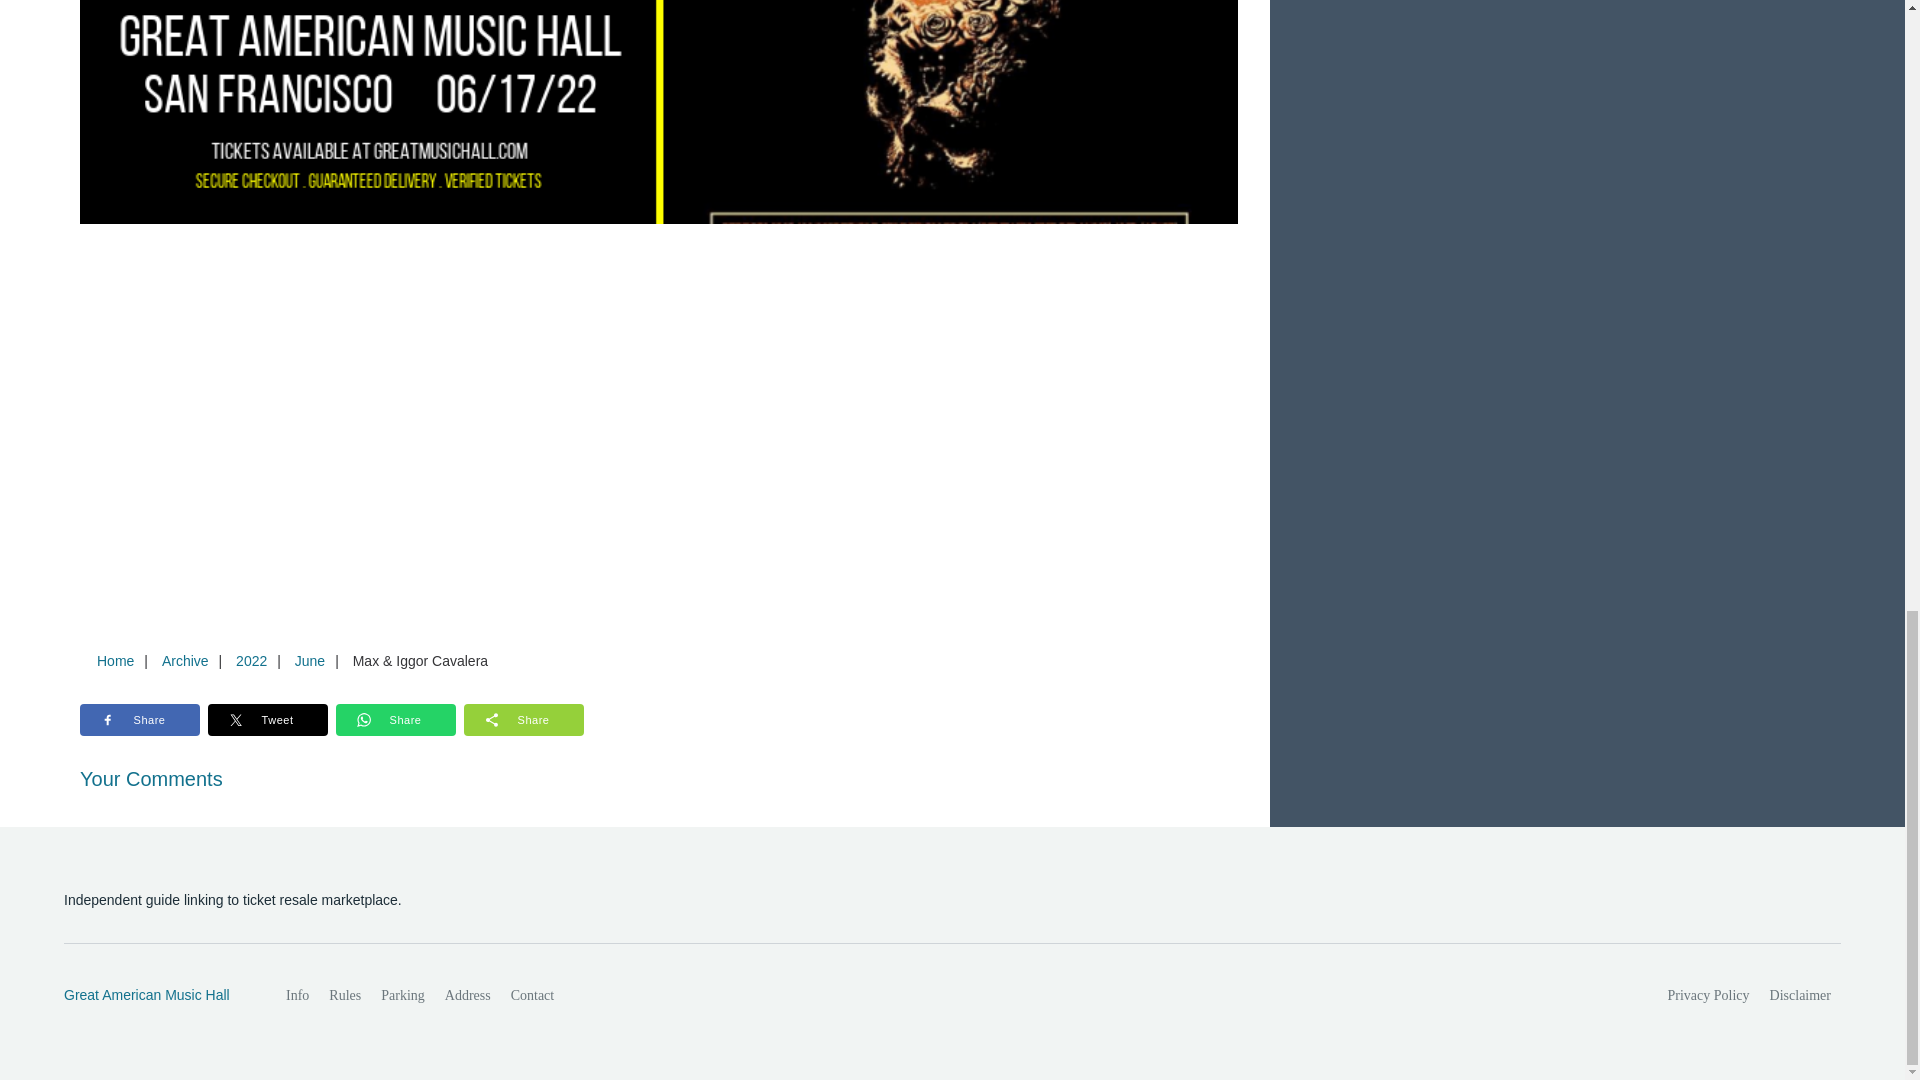 The width and height of the screenshot is (1920, 1080). What do you see at coordinates (153, 996) in the screenshot?
I see `Great American Music Hall` at bounding box center [153, 996].